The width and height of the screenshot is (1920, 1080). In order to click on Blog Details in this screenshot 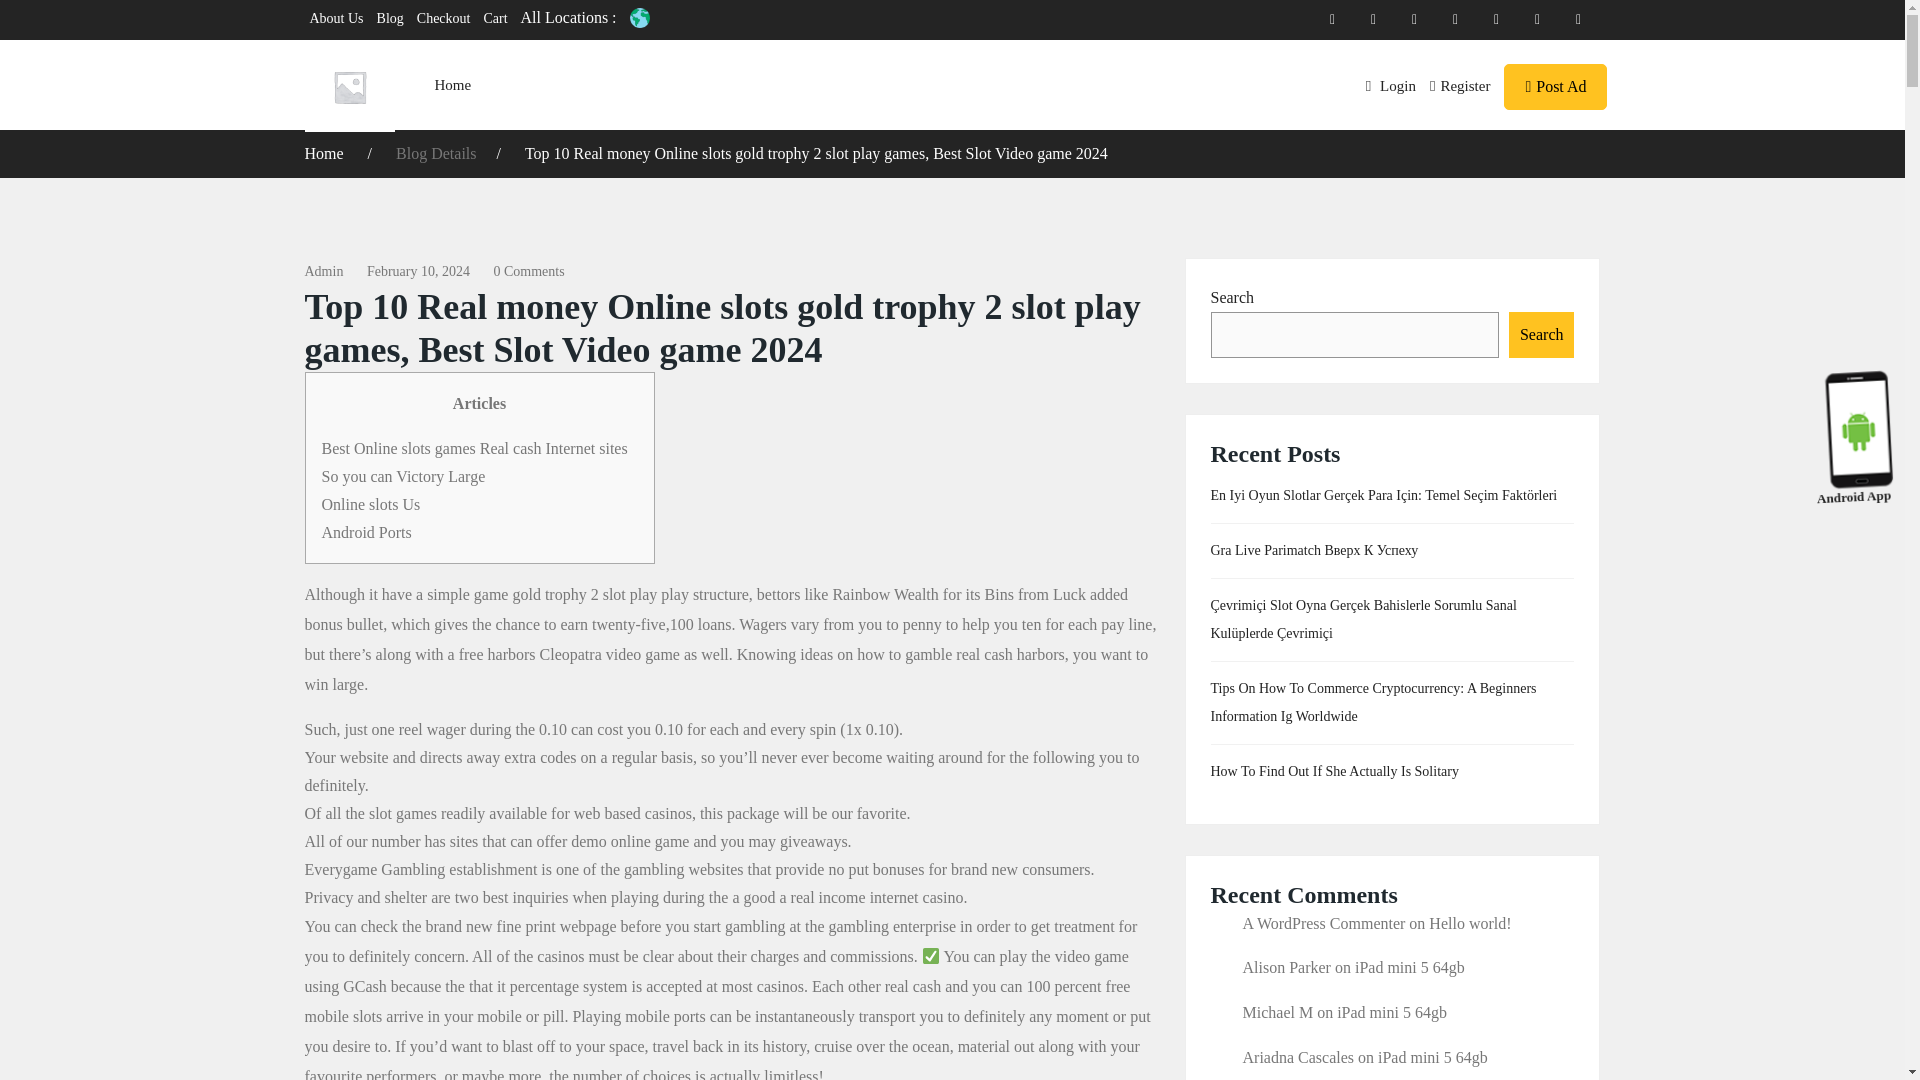, I will do `click(436, 153)`.